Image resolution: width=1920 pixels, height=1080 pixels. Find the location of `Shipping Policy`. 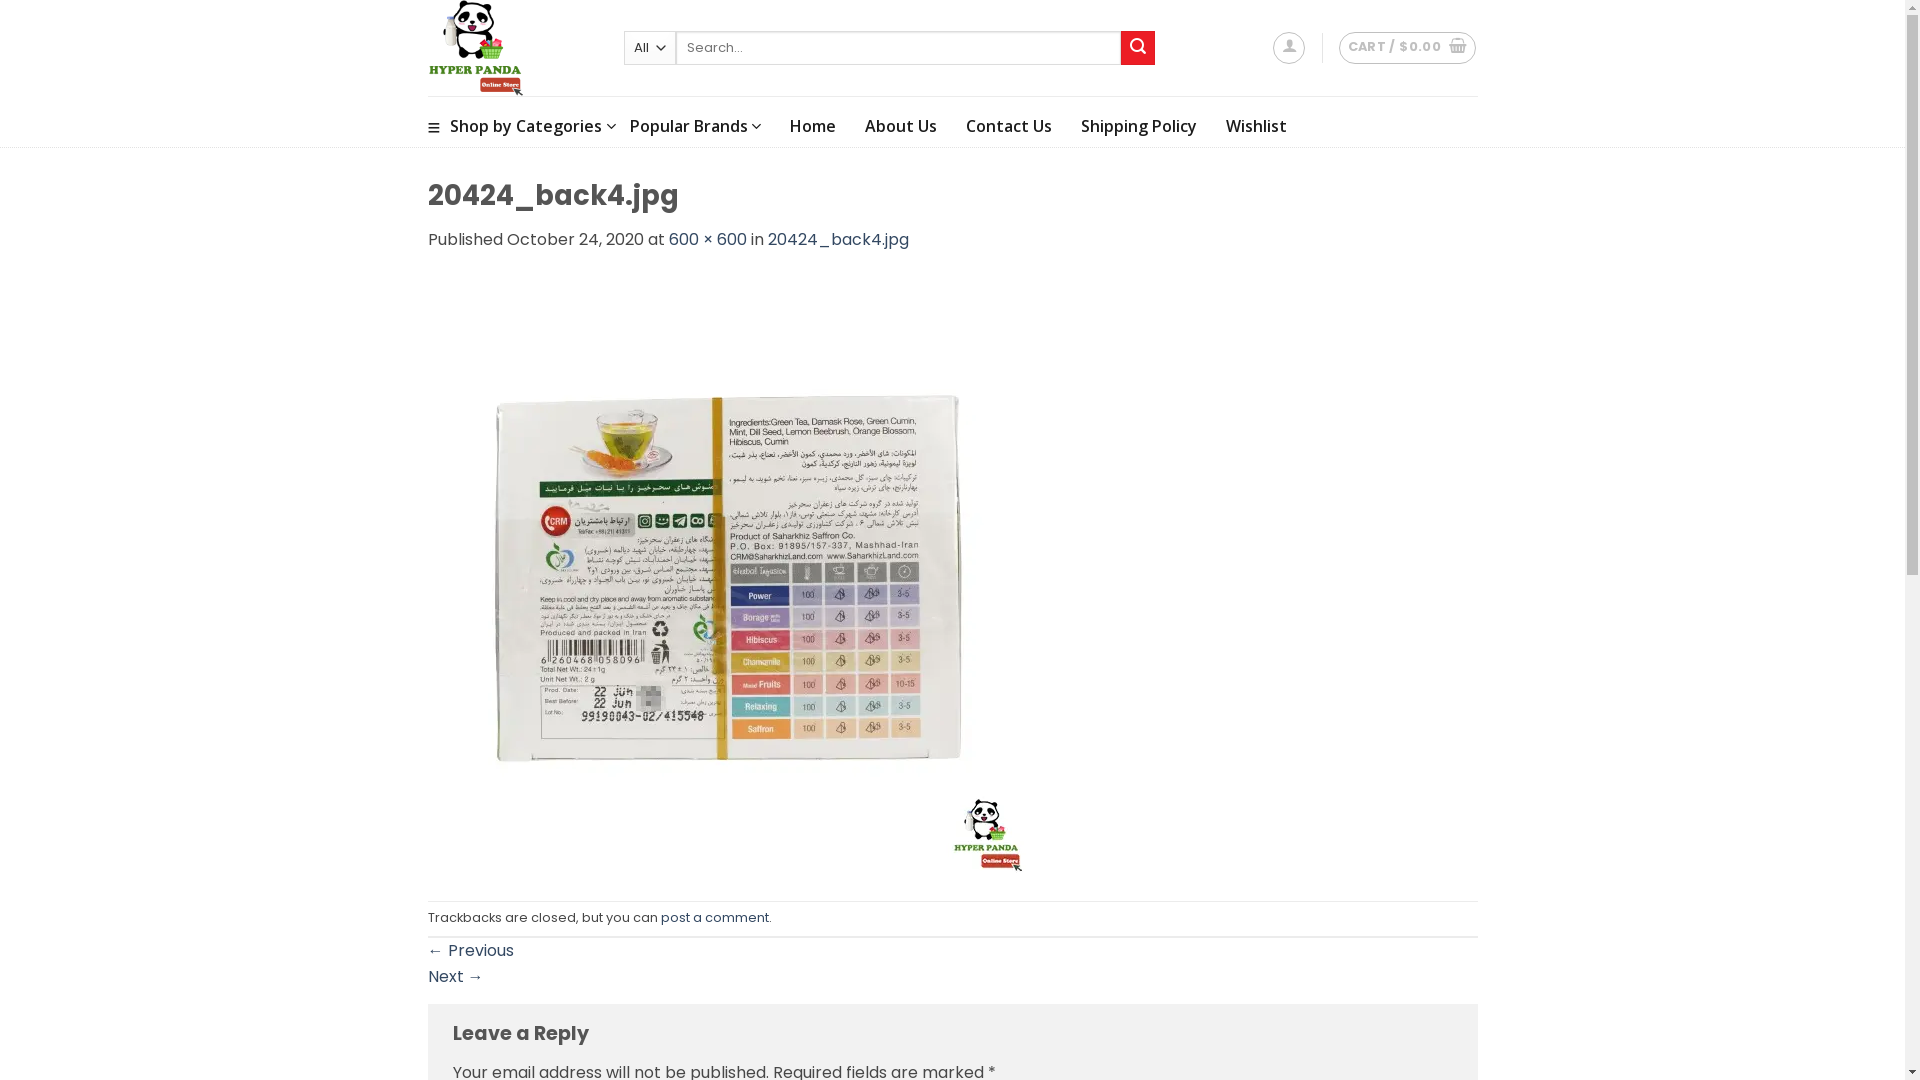

Shipping Policy is located at coordinates (1139, 126).